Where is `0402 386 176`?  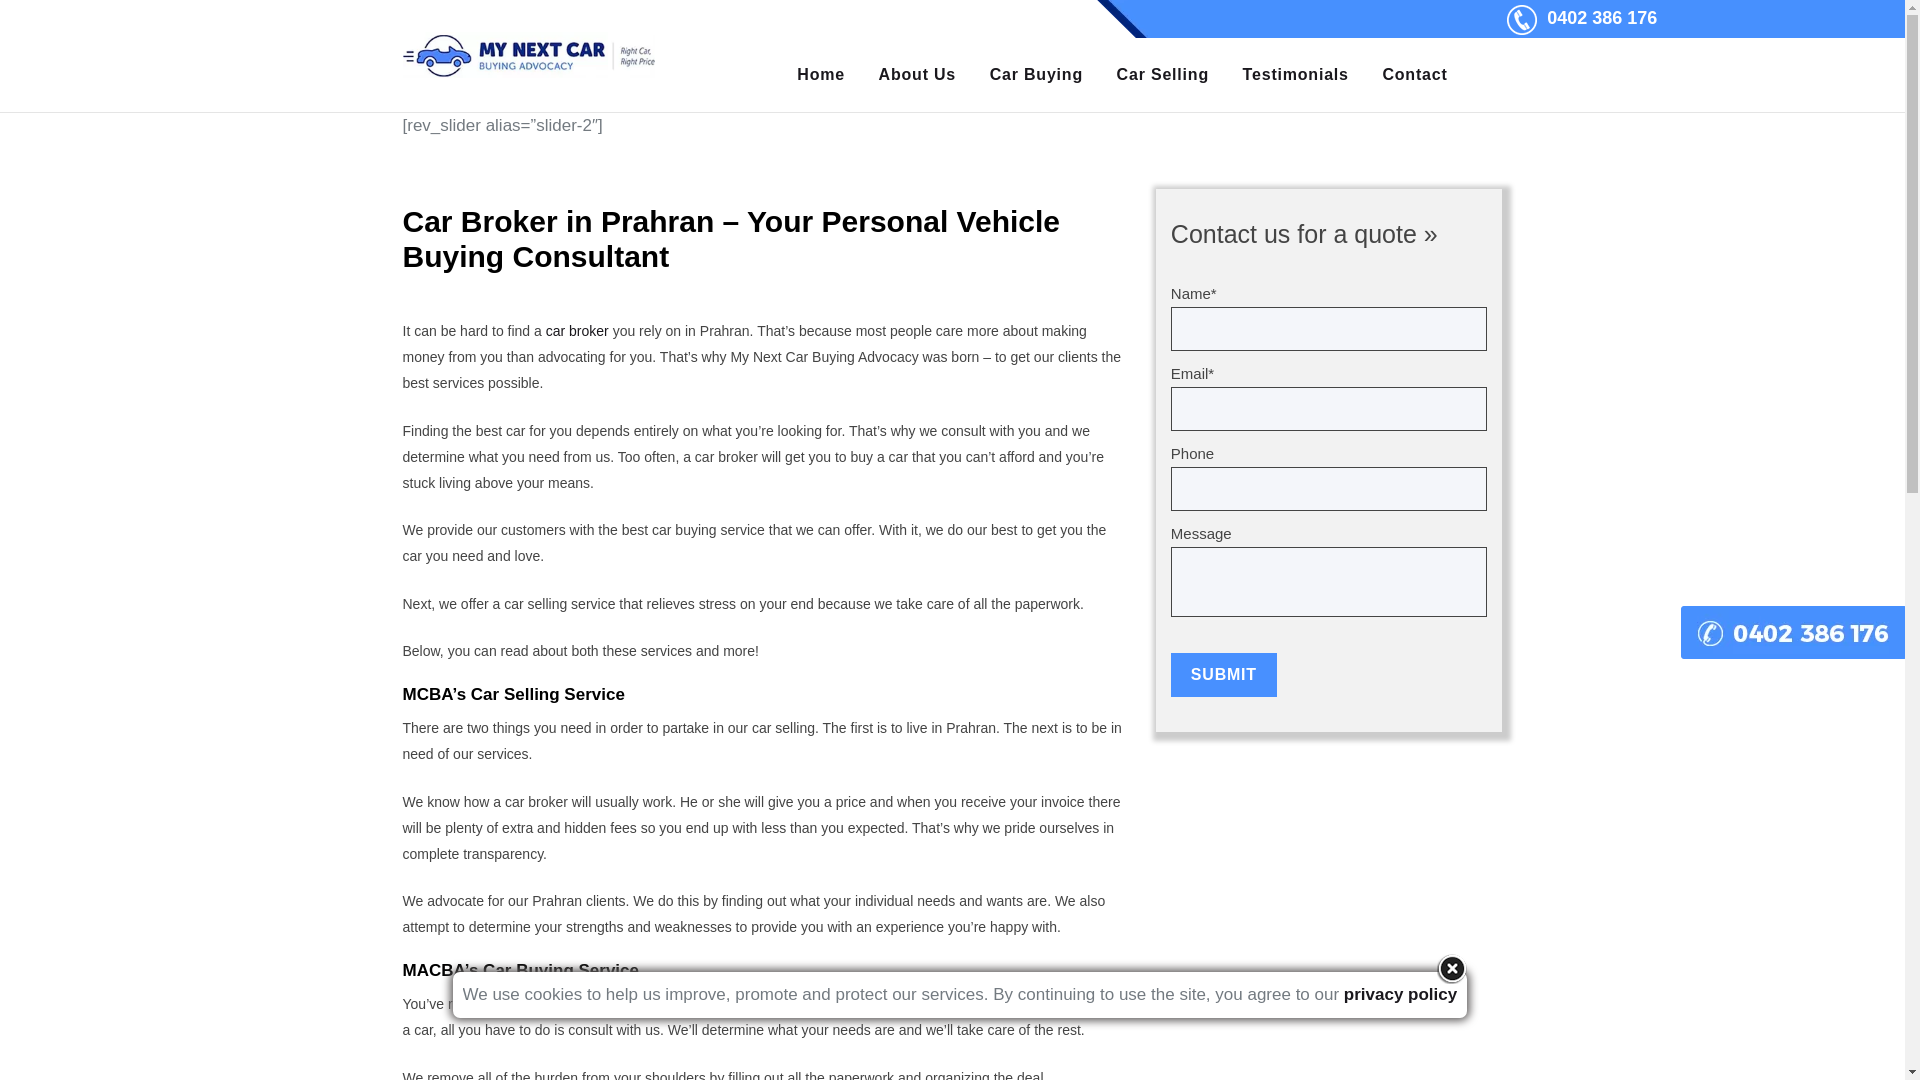 0402 386 176 is located at coordinates (1602, 18).